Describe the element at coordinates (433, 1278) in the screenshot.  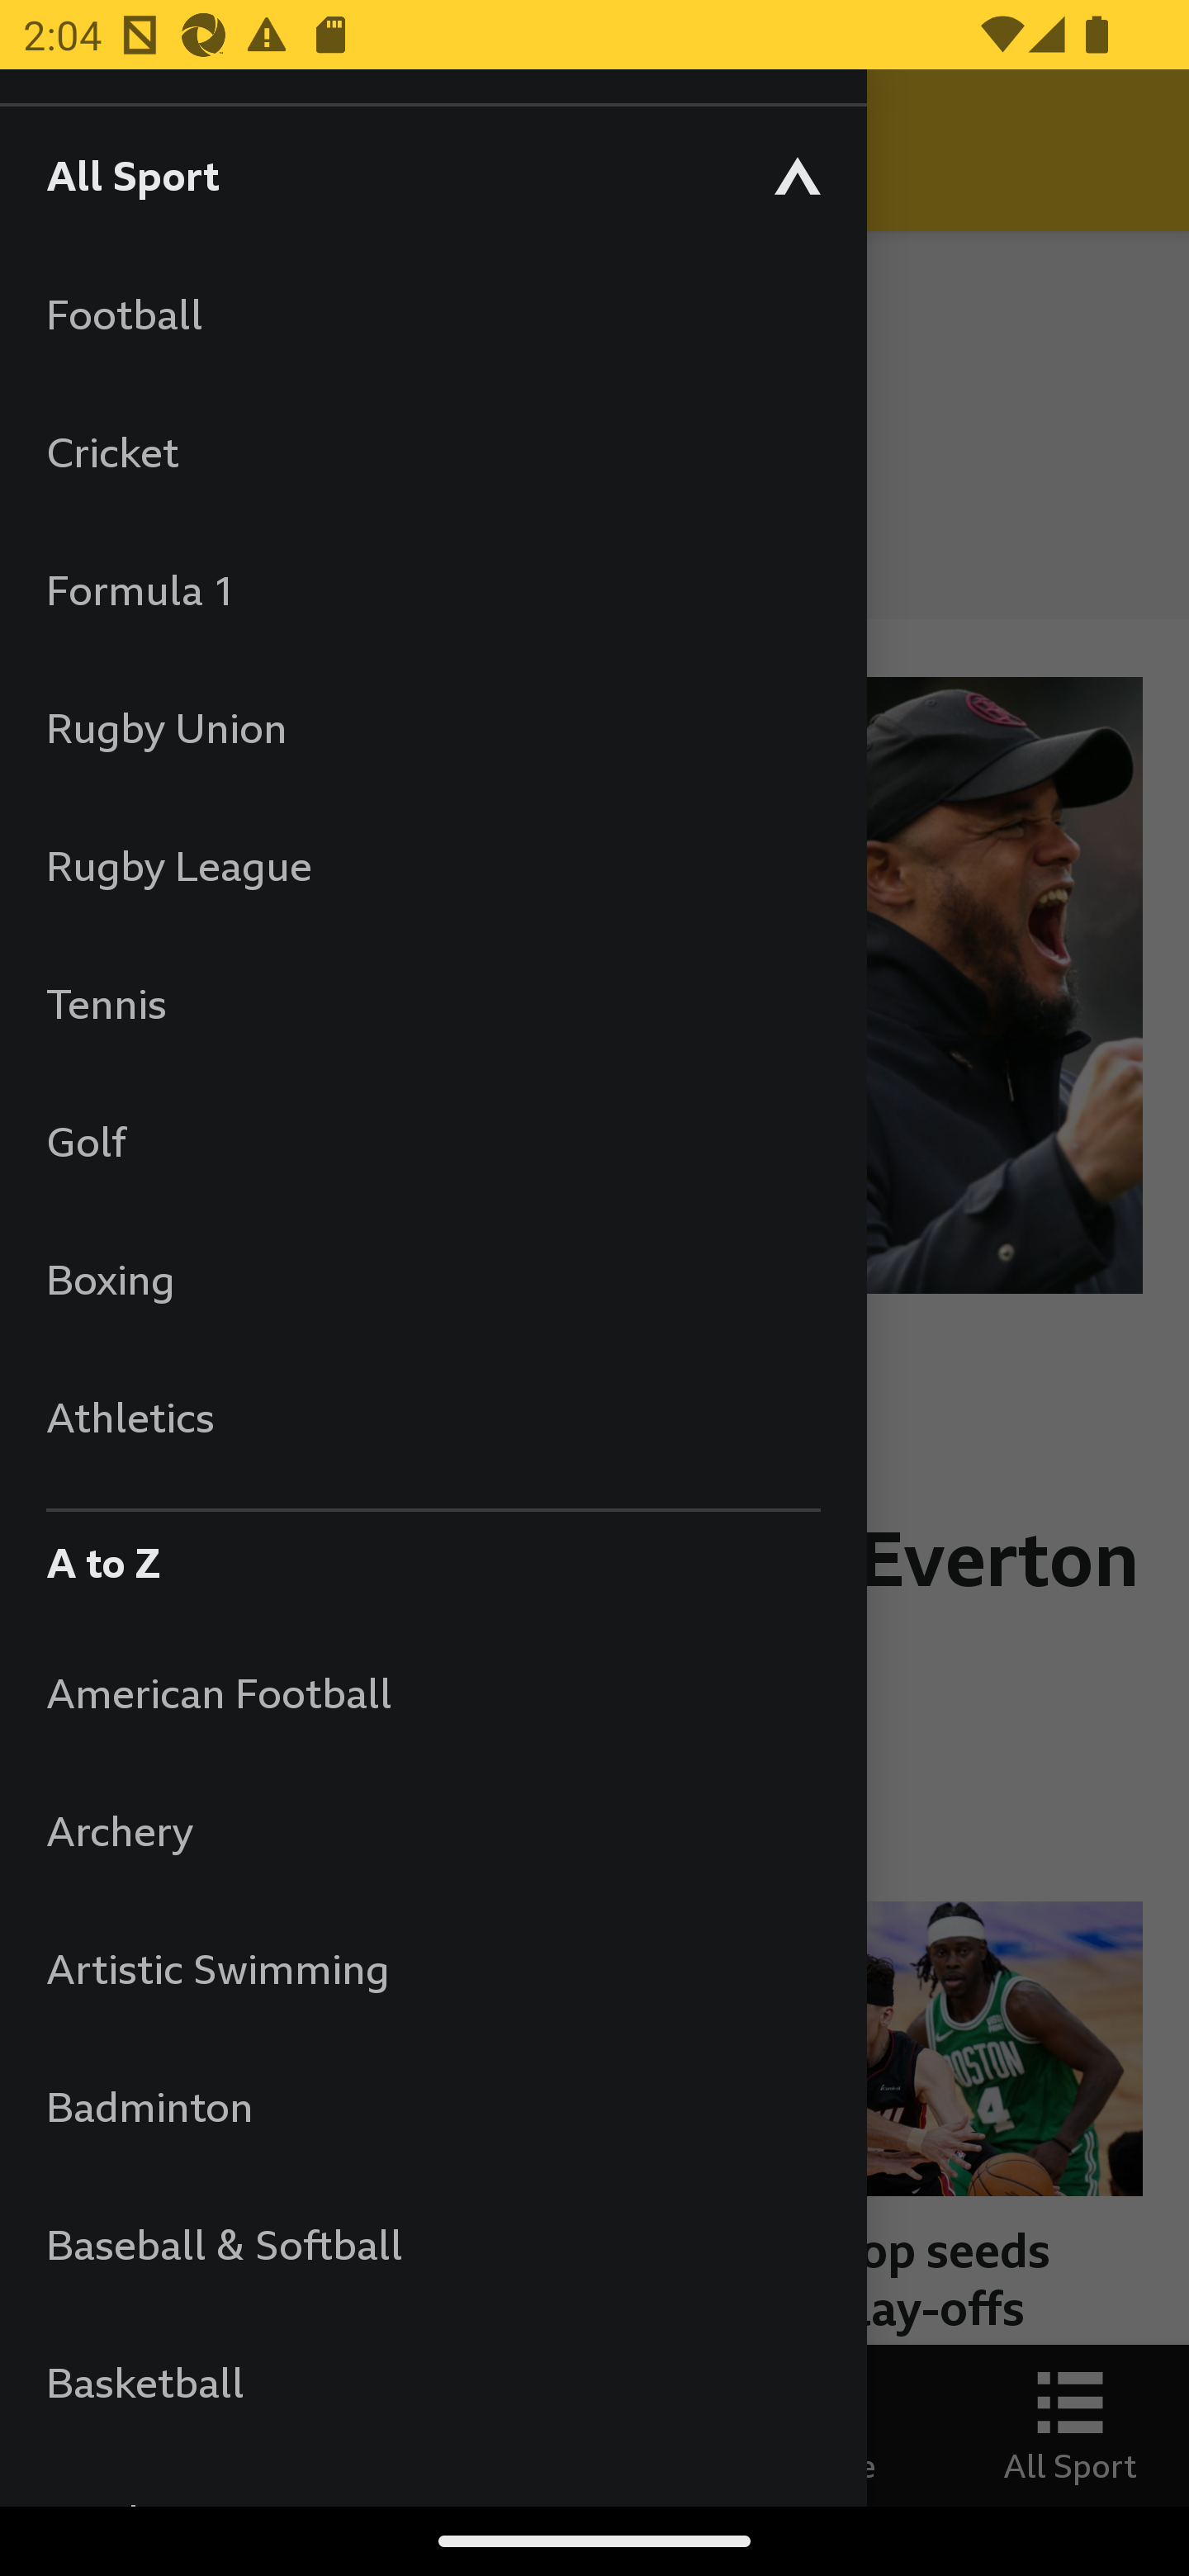
I see `Boxing` at that location.